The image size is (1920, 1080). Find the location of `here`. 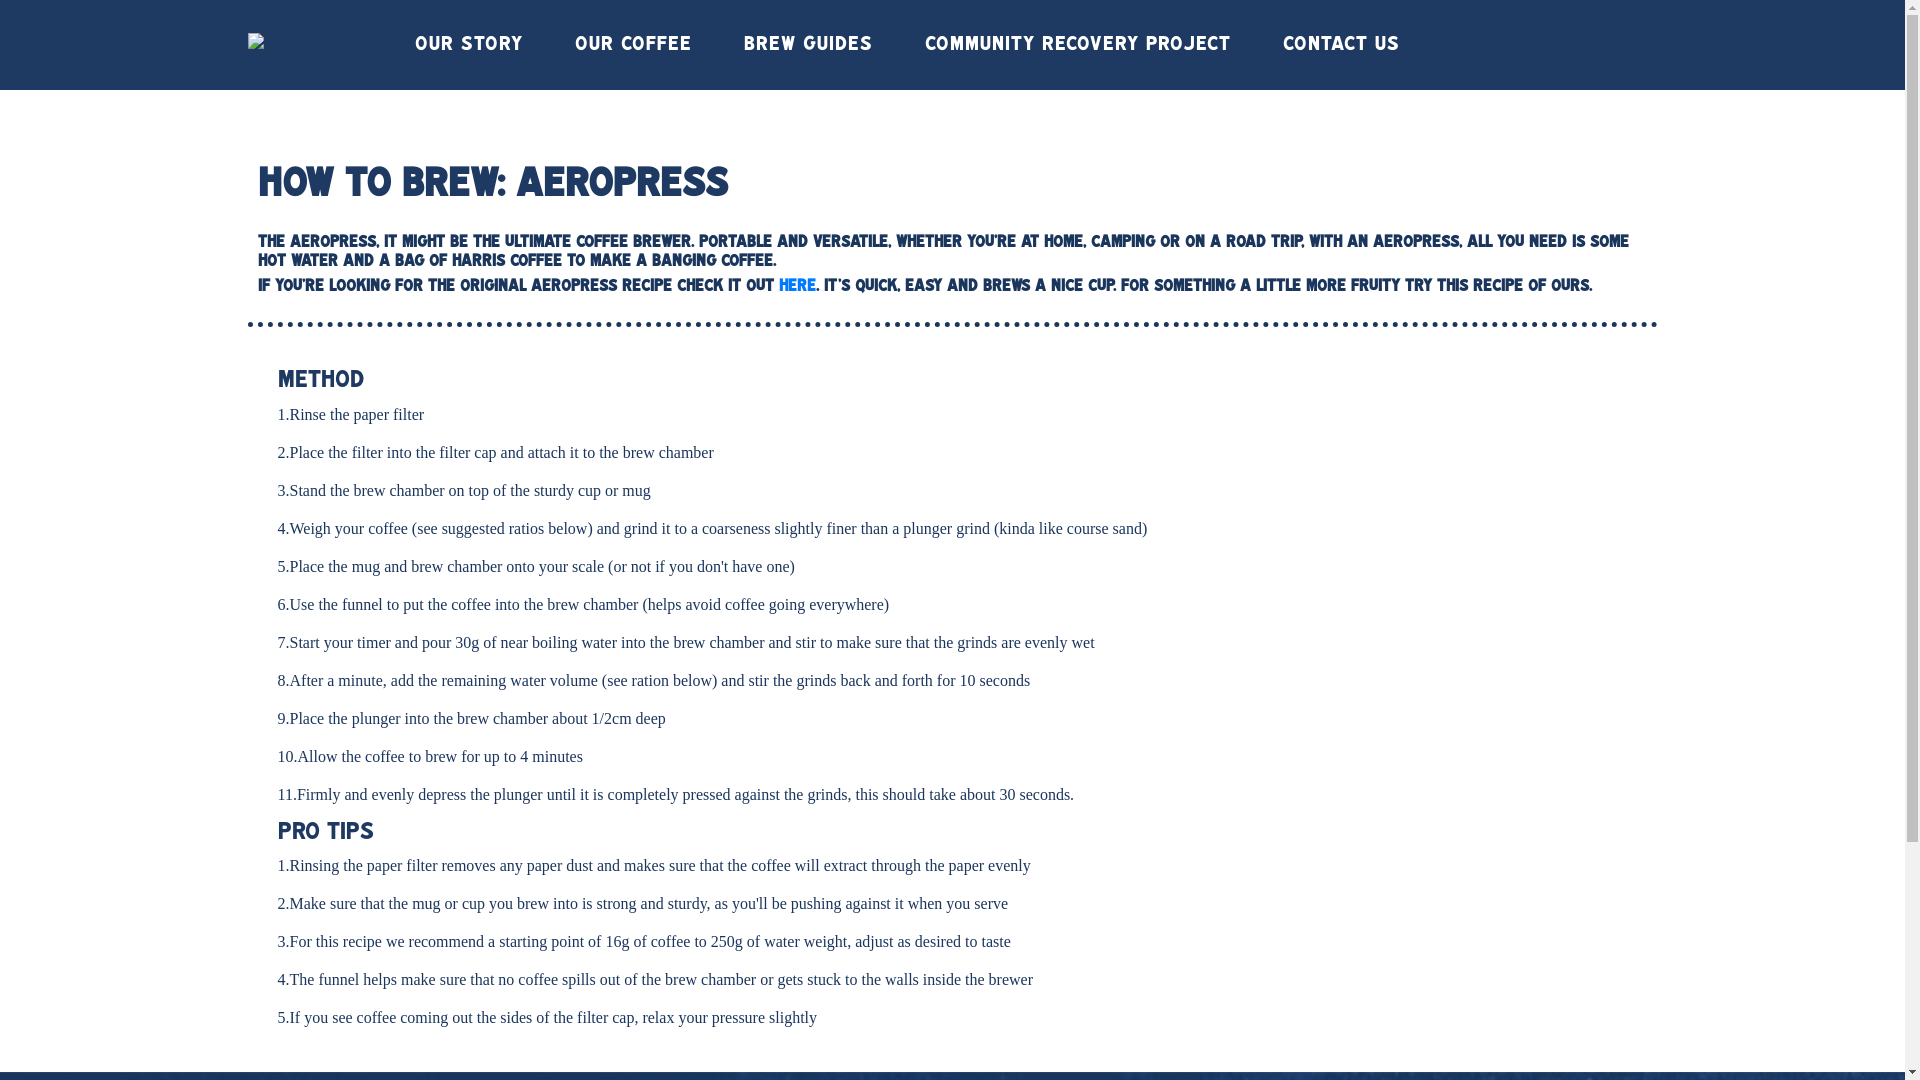

here is located at coordinates (796, 287).